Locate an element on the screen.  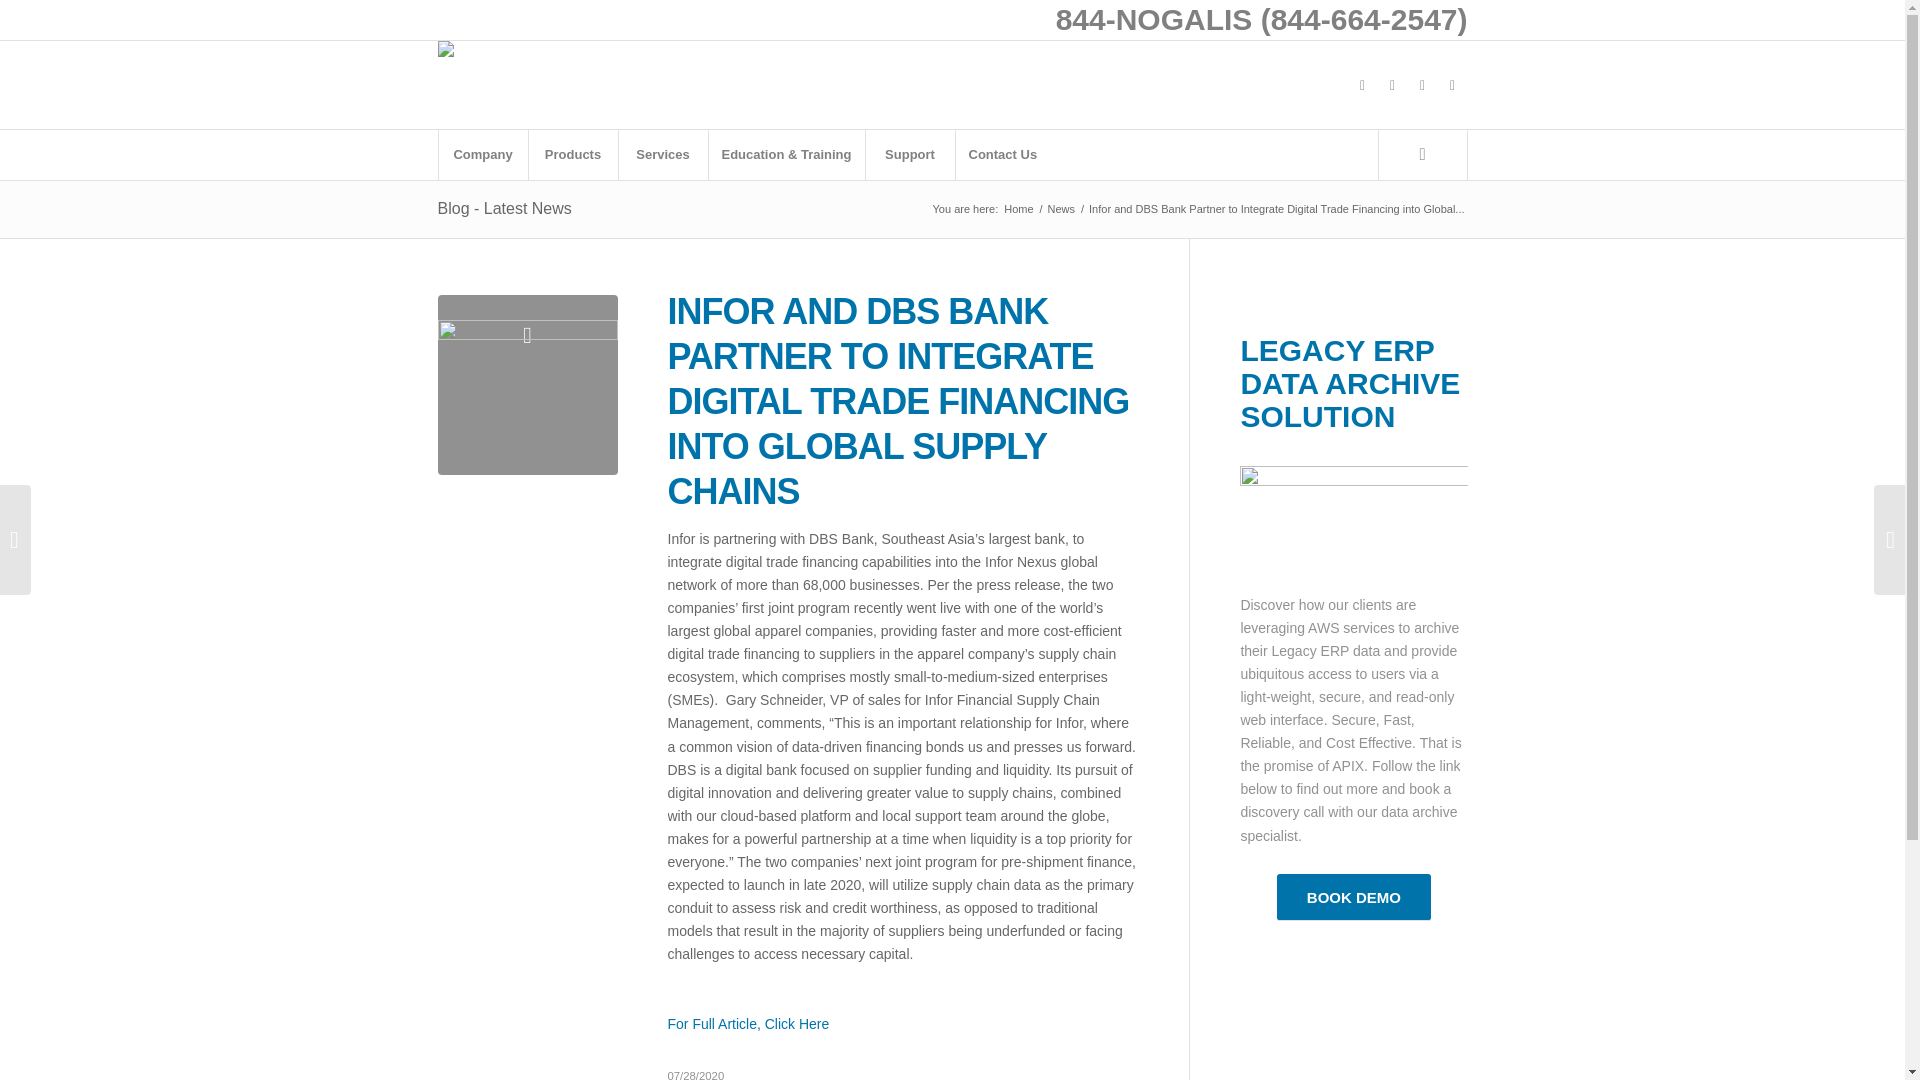
LEGACY ERP DATA ARCHIVE SOLUTION is located at coordinates (1350, 383).